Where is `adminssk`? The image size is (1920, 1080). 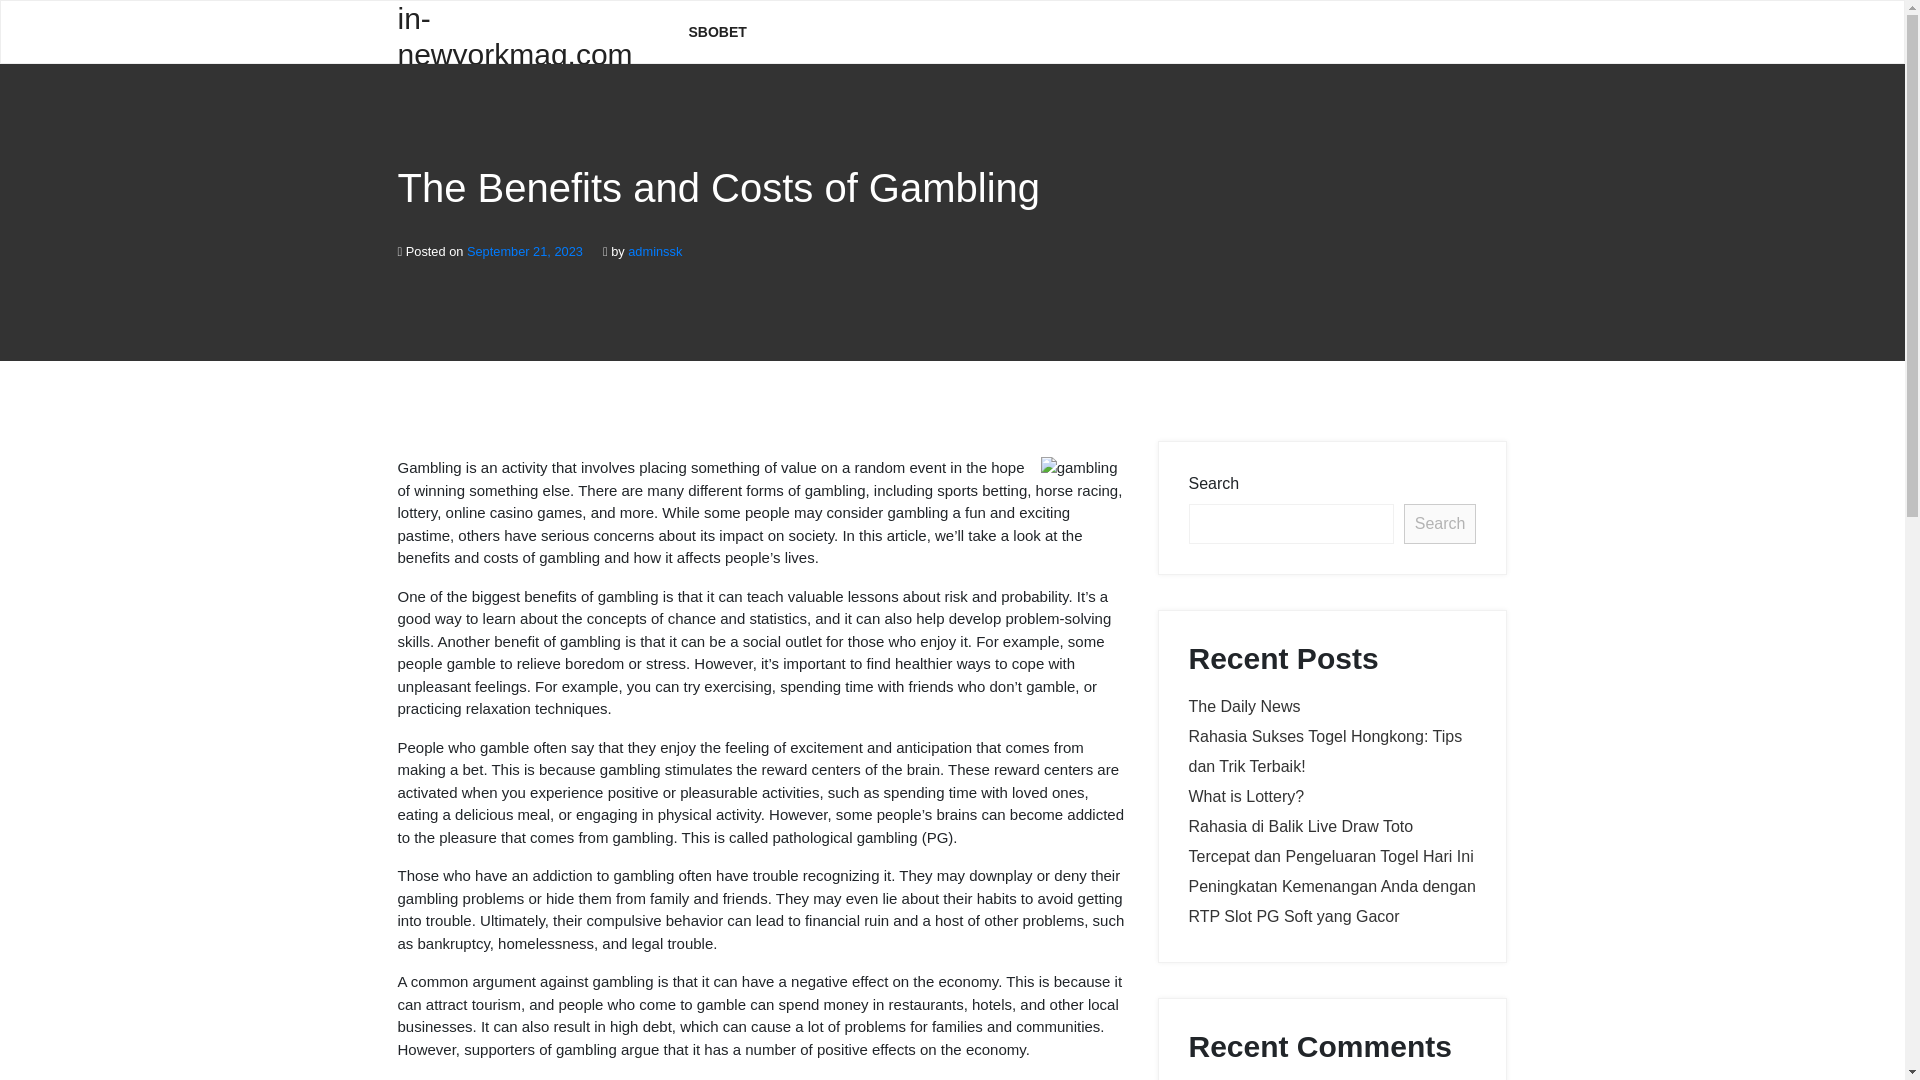
adminssk is located at coordinates (654, 252).